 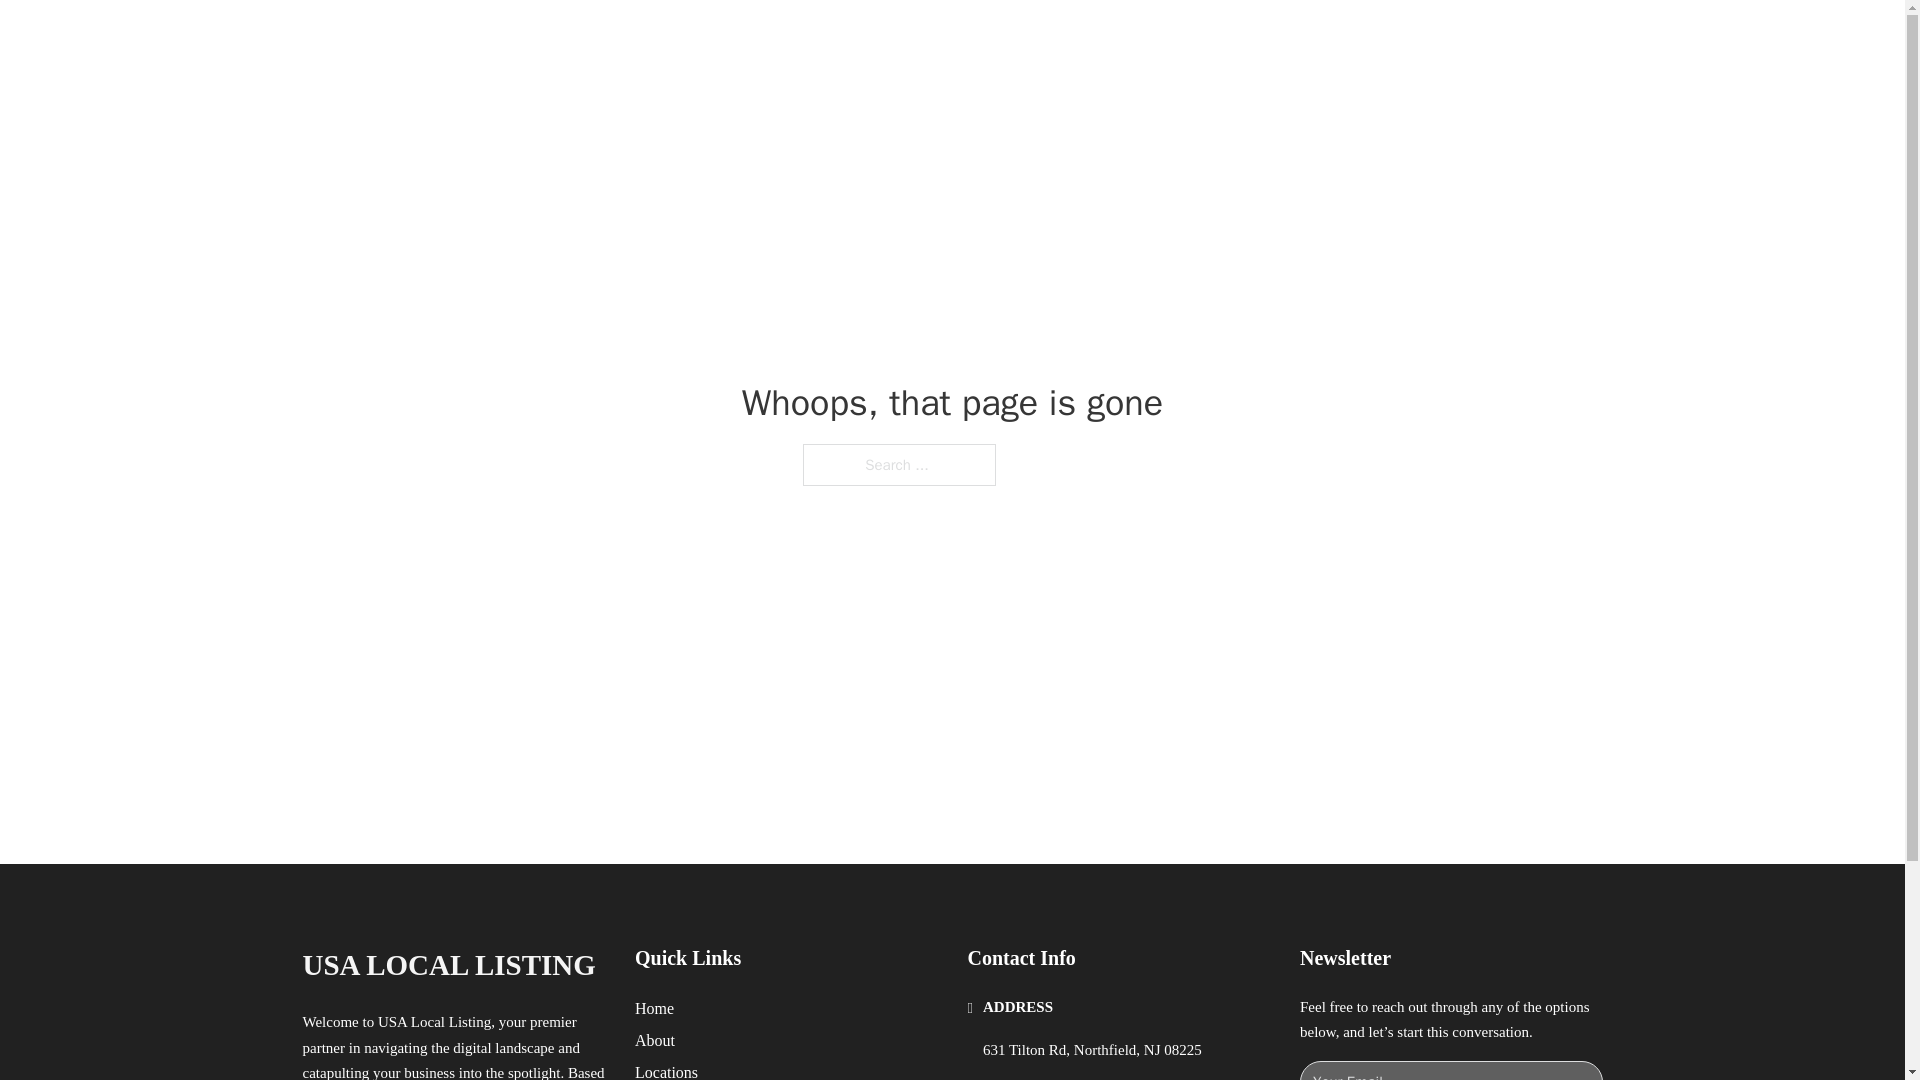 I want to click on LOCATIONS, so click(x=1306, y=38).